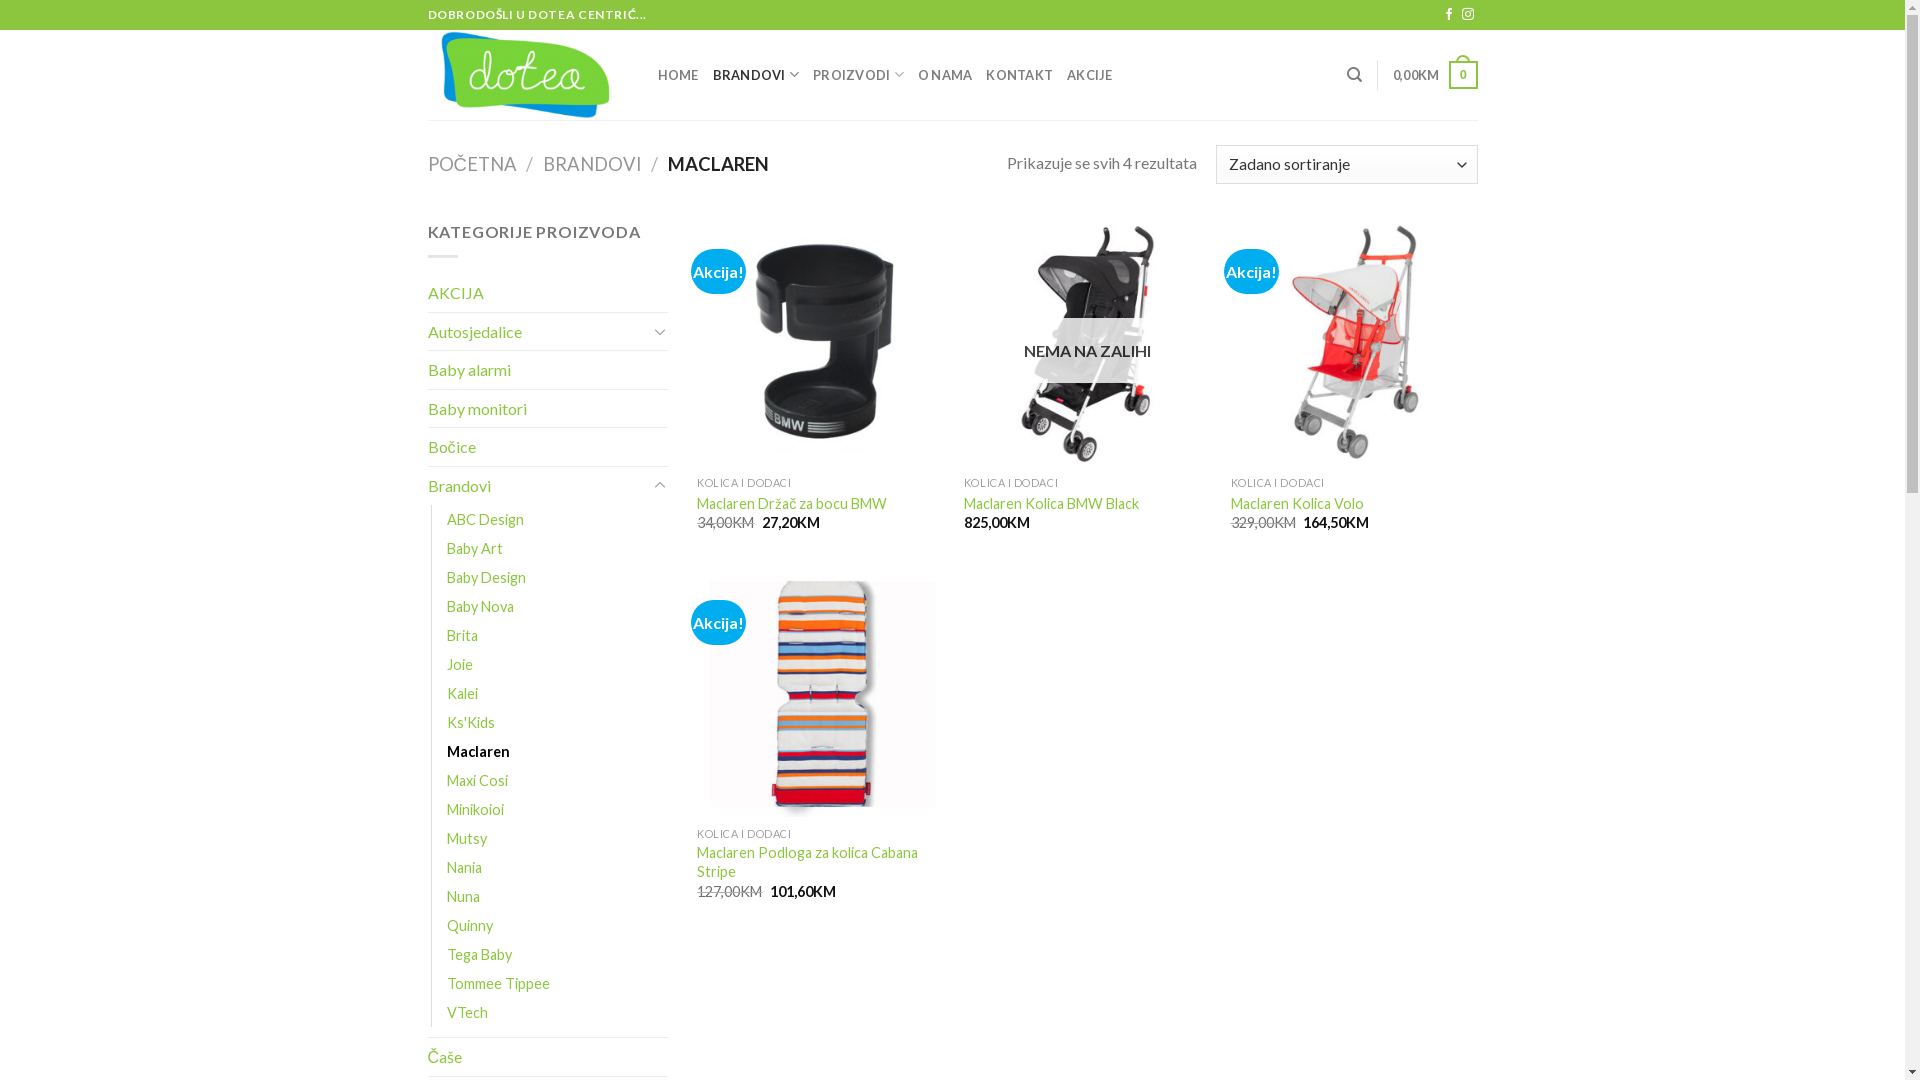  Describe the element at coordinates (474, 810) in the screenshot. I see `Minikoioi` at that location.